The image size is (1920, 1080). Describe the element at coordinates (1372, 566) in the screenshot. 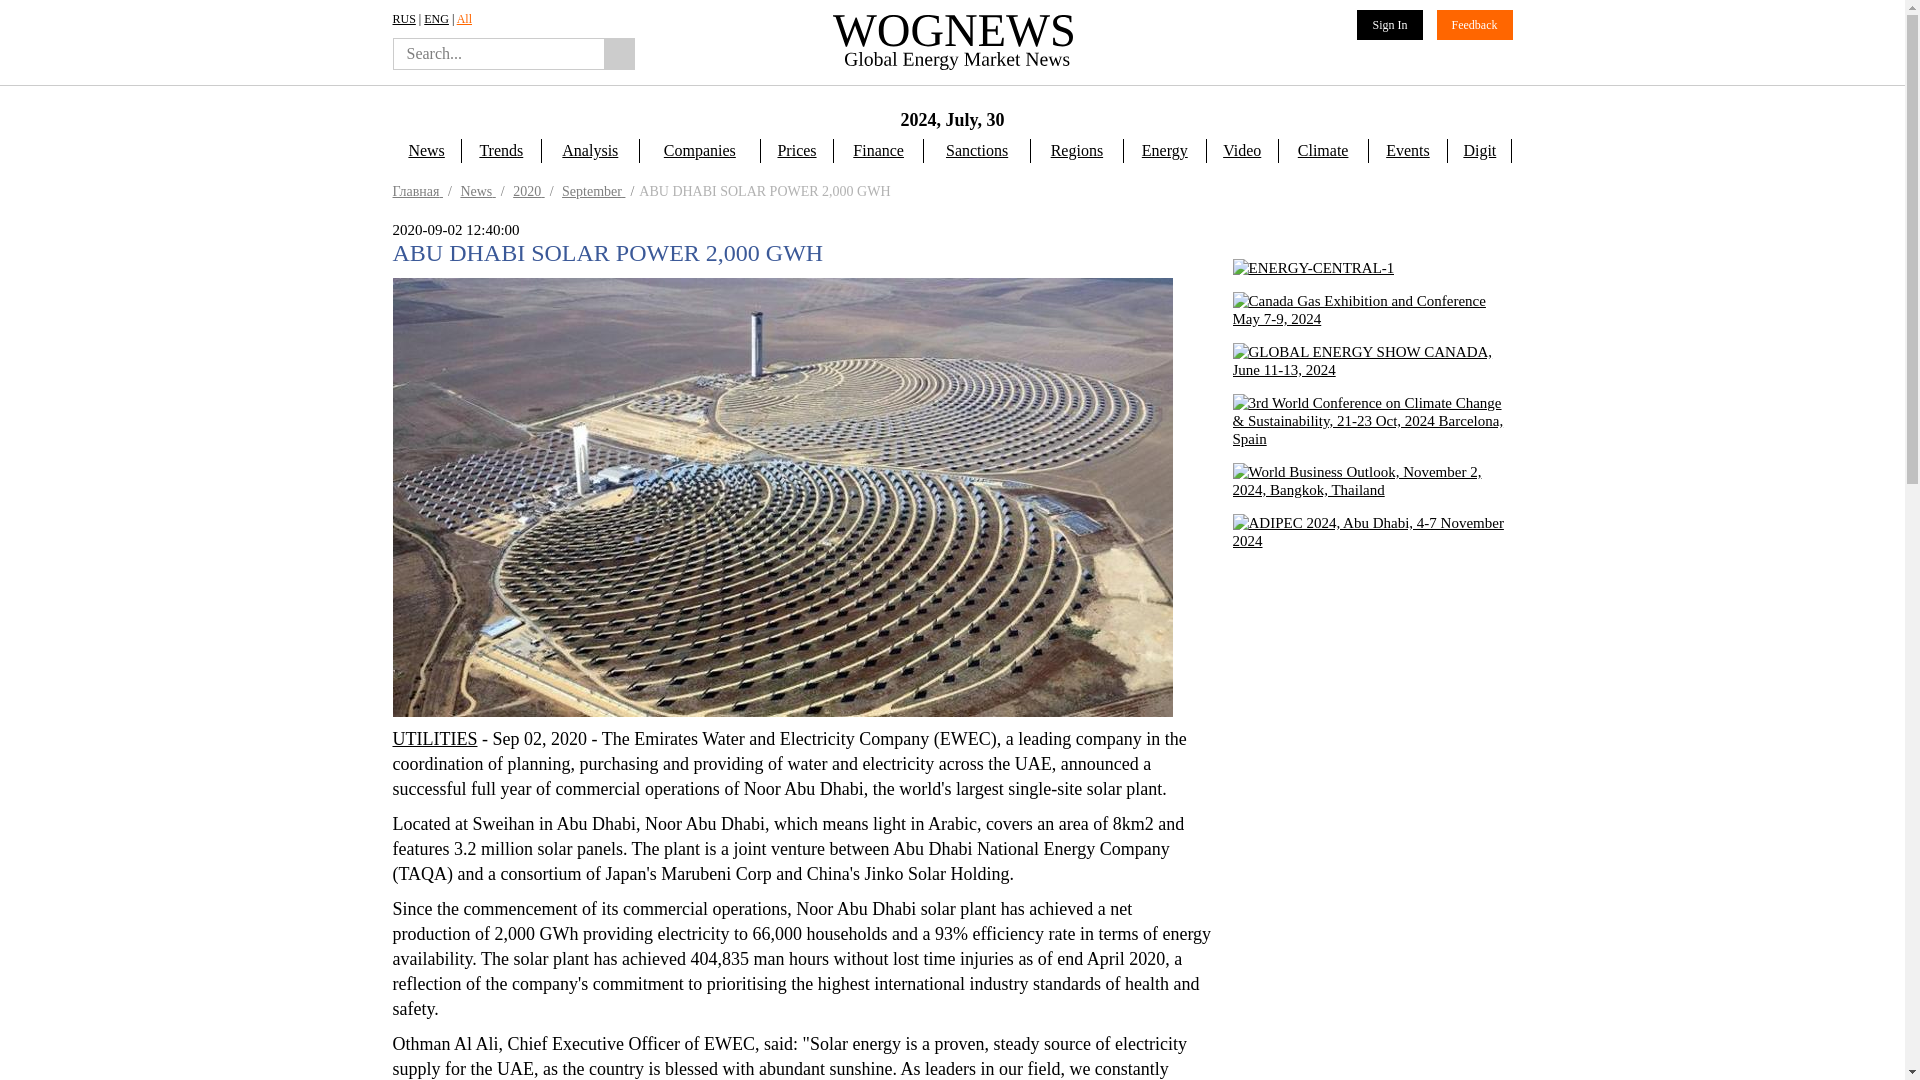

I see `ADIPEC 2024, Abu Dhabi, 4-7 November 2024` at that location.